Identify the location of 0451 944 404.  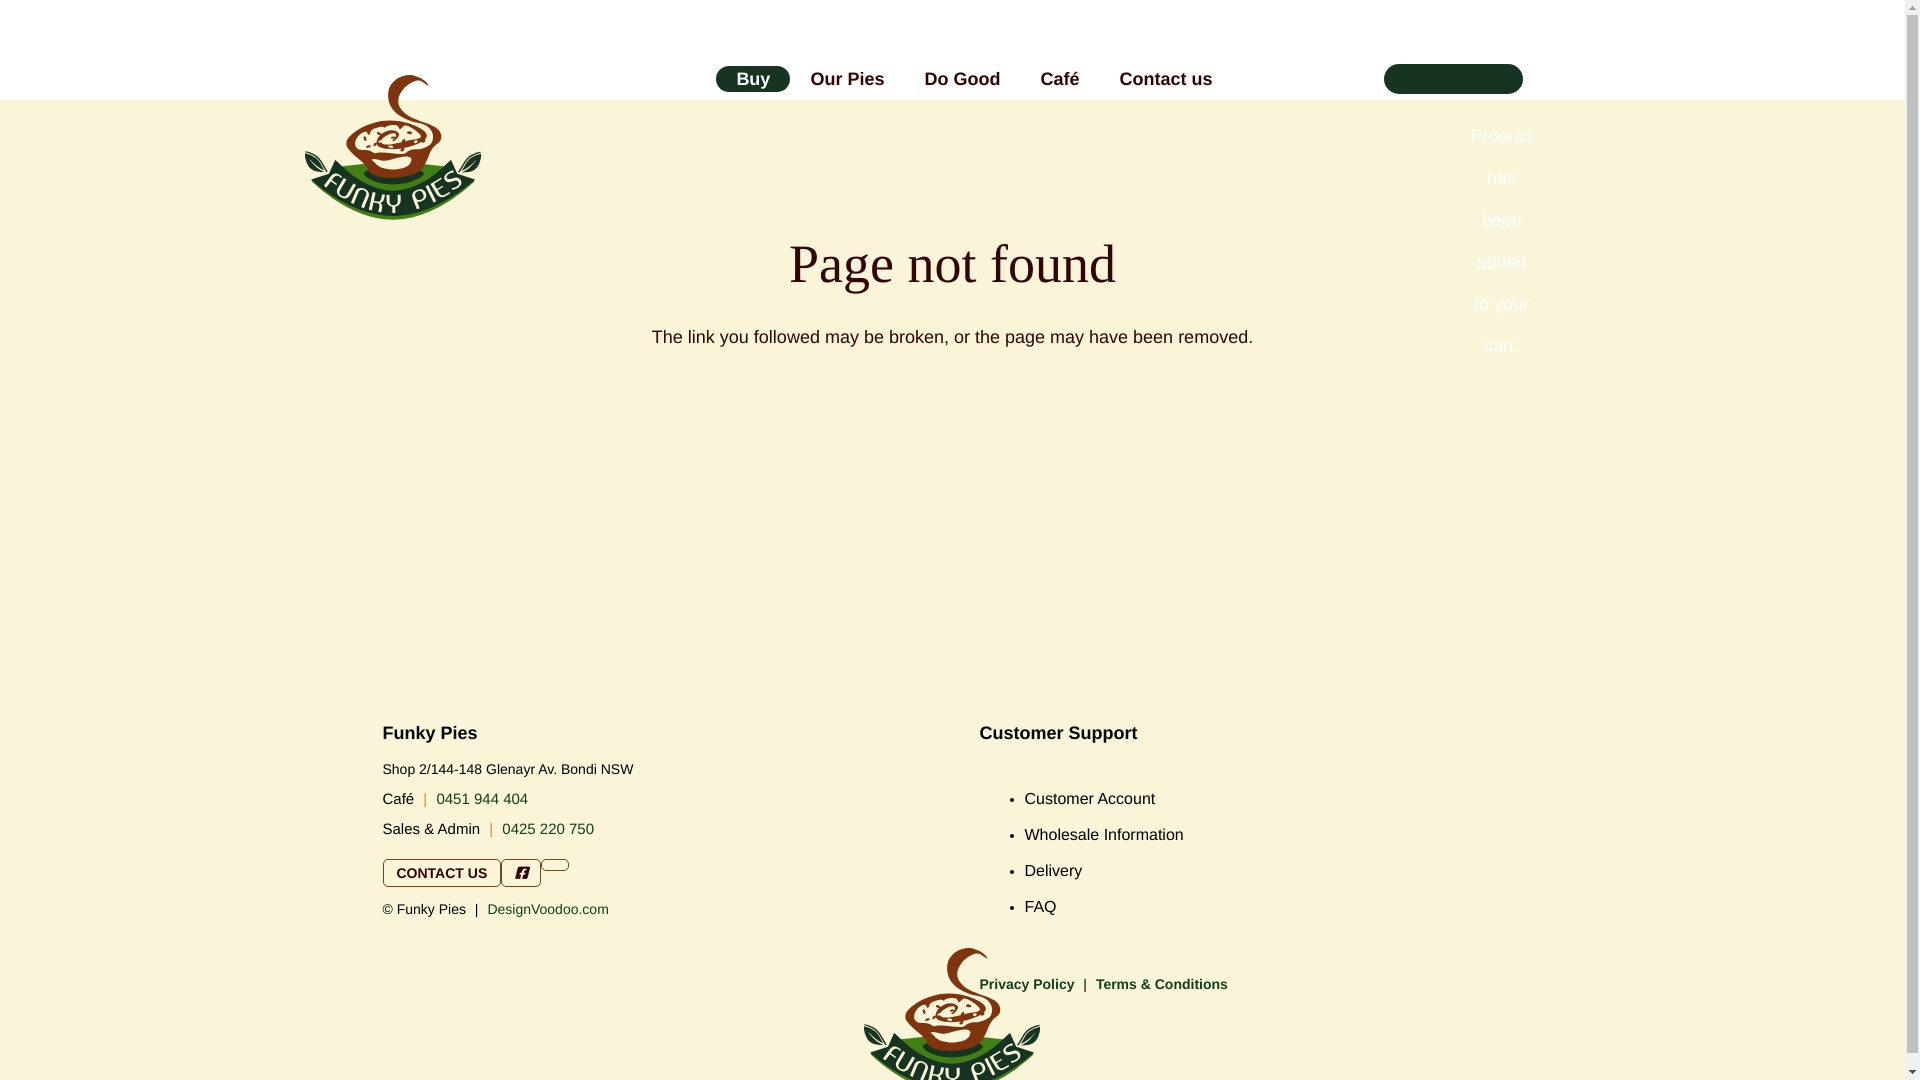
(482, 800).